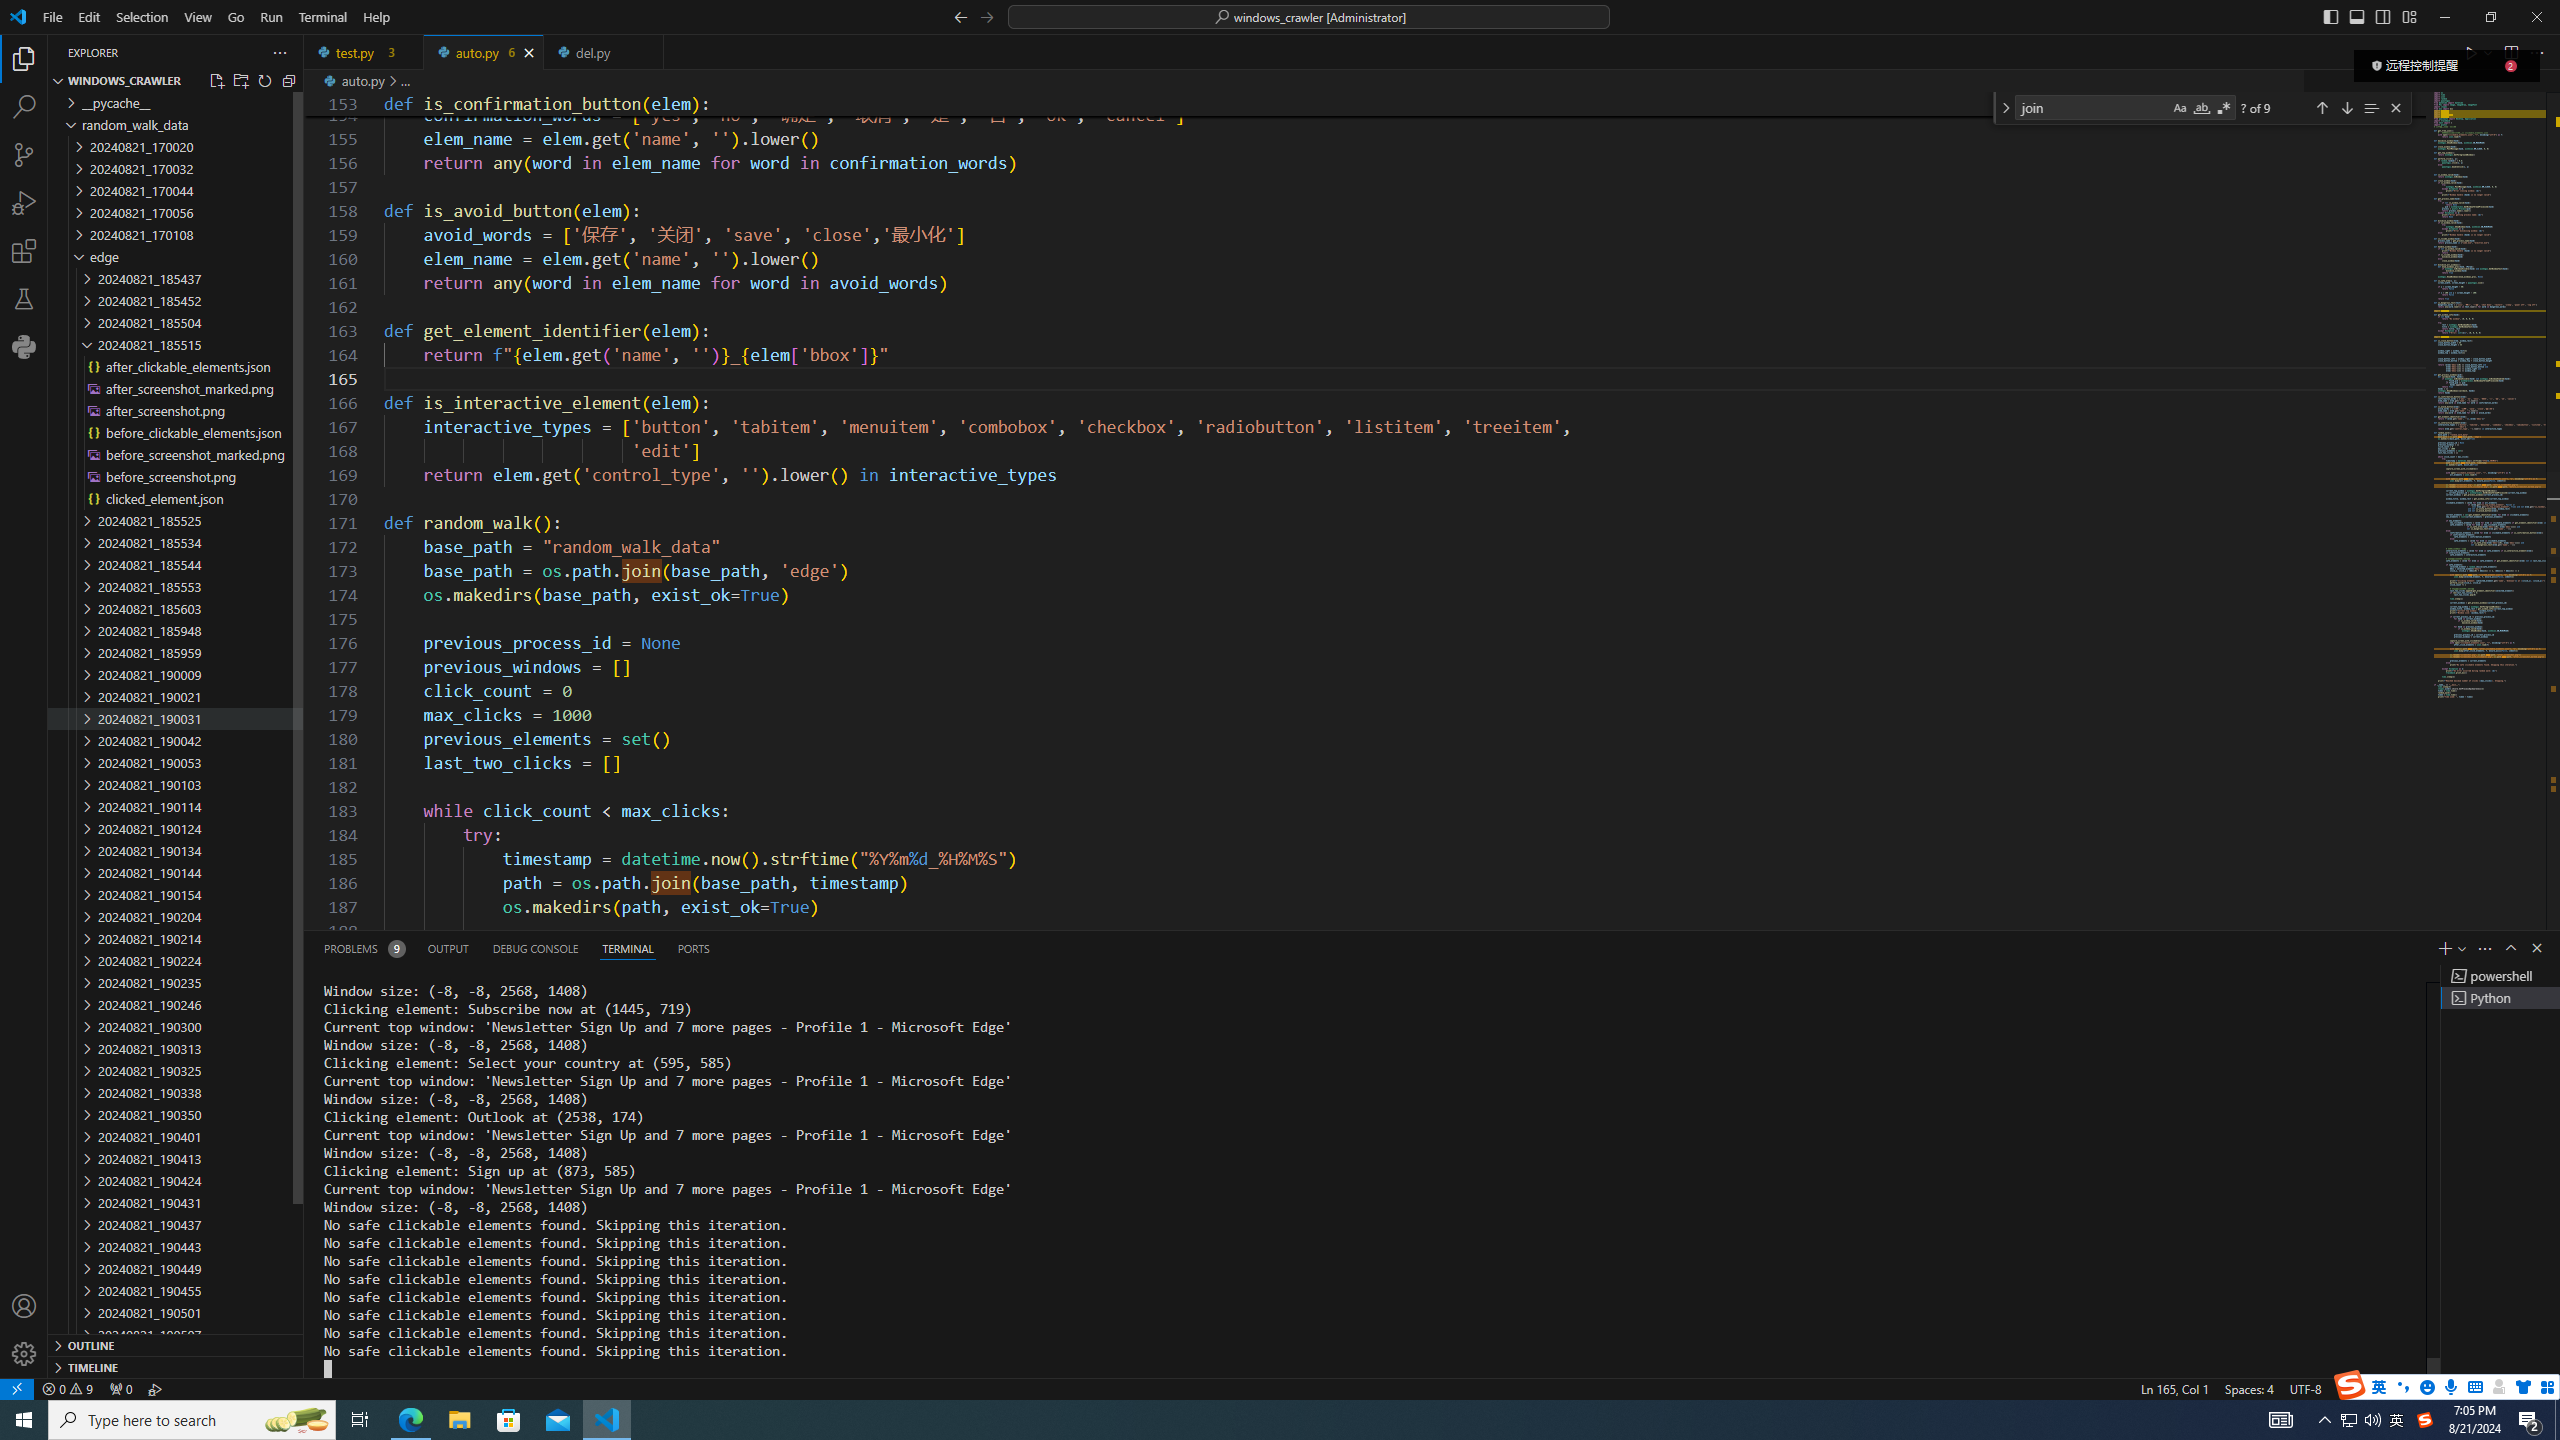 The height and width of the screenshot is (1440, 2560). What do you see at coordinates (2501, 998) in the screenshot?
I see `Terminal 3 Python` at bounding box center [2501, 998].